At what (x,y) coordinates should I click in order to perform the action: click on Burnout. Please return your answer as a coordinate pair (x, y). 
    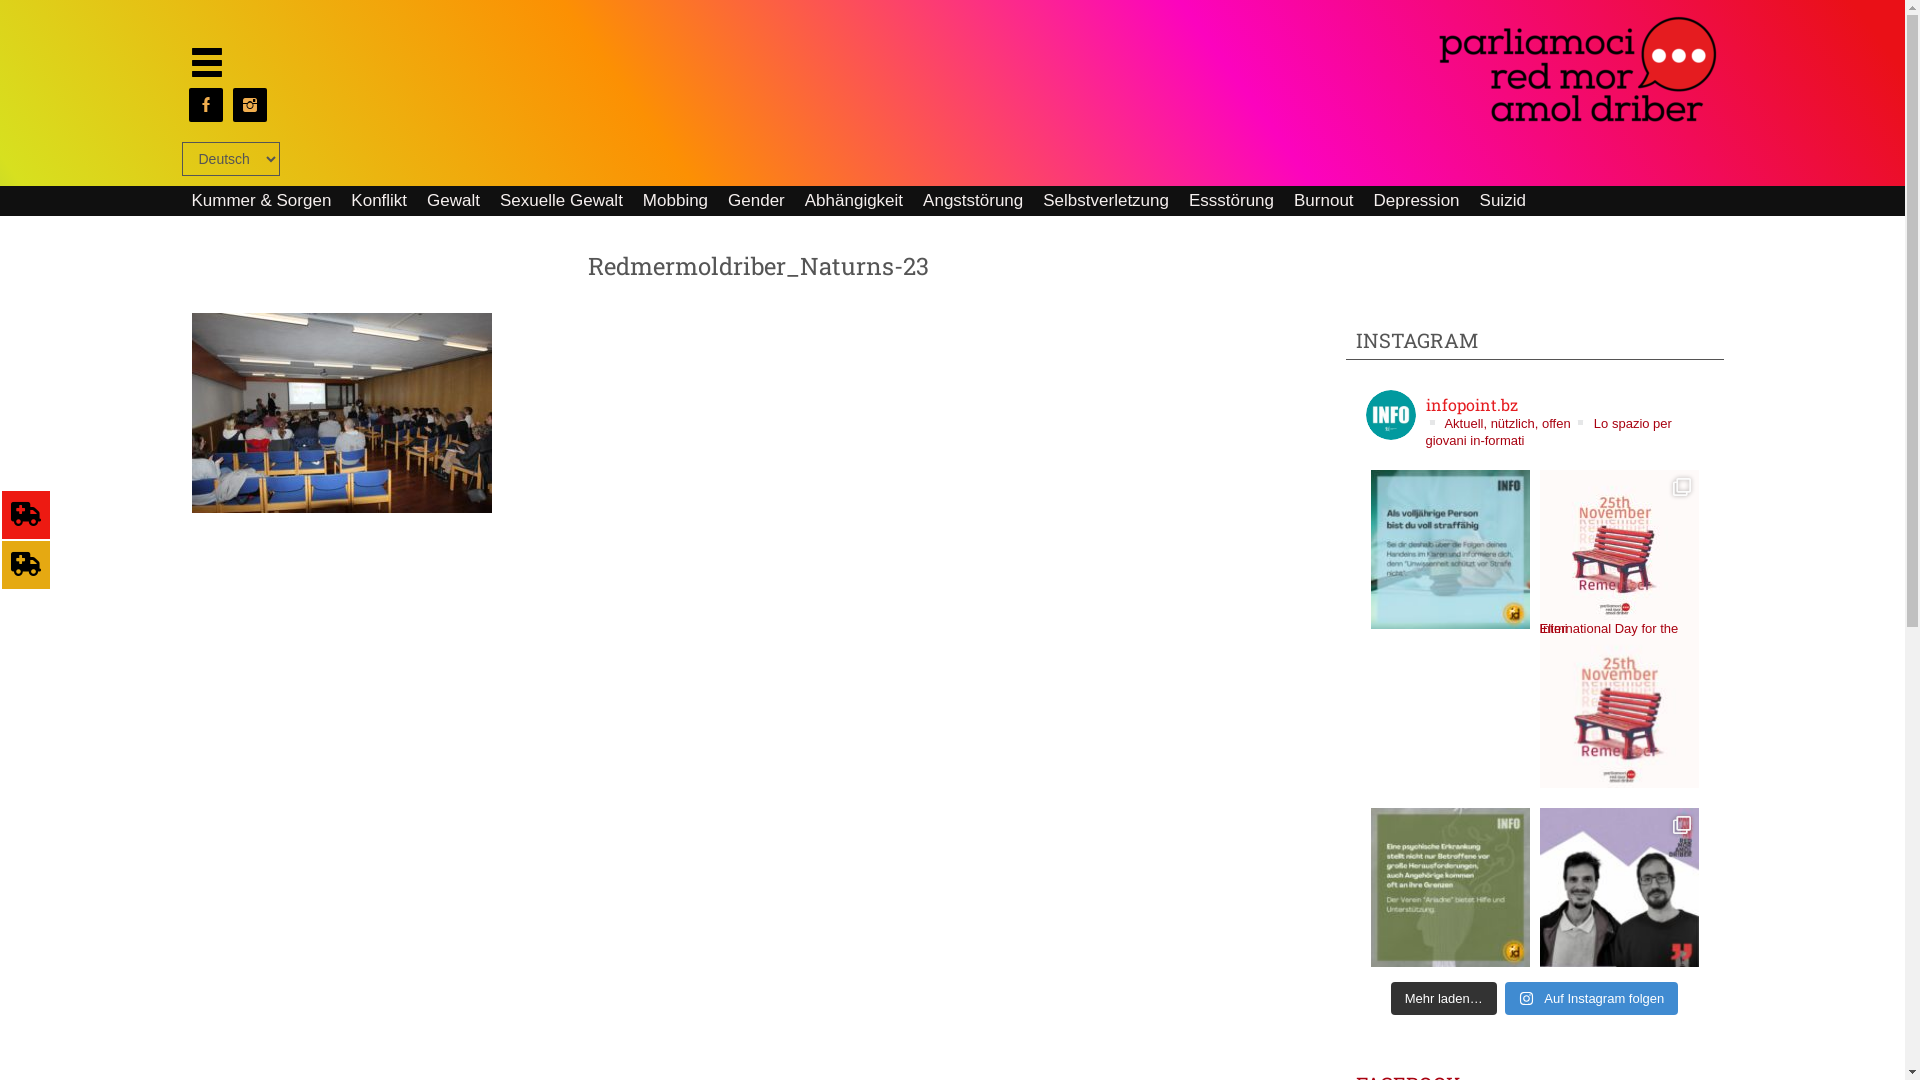
    Looking at the image, I should click on (1324, 201).